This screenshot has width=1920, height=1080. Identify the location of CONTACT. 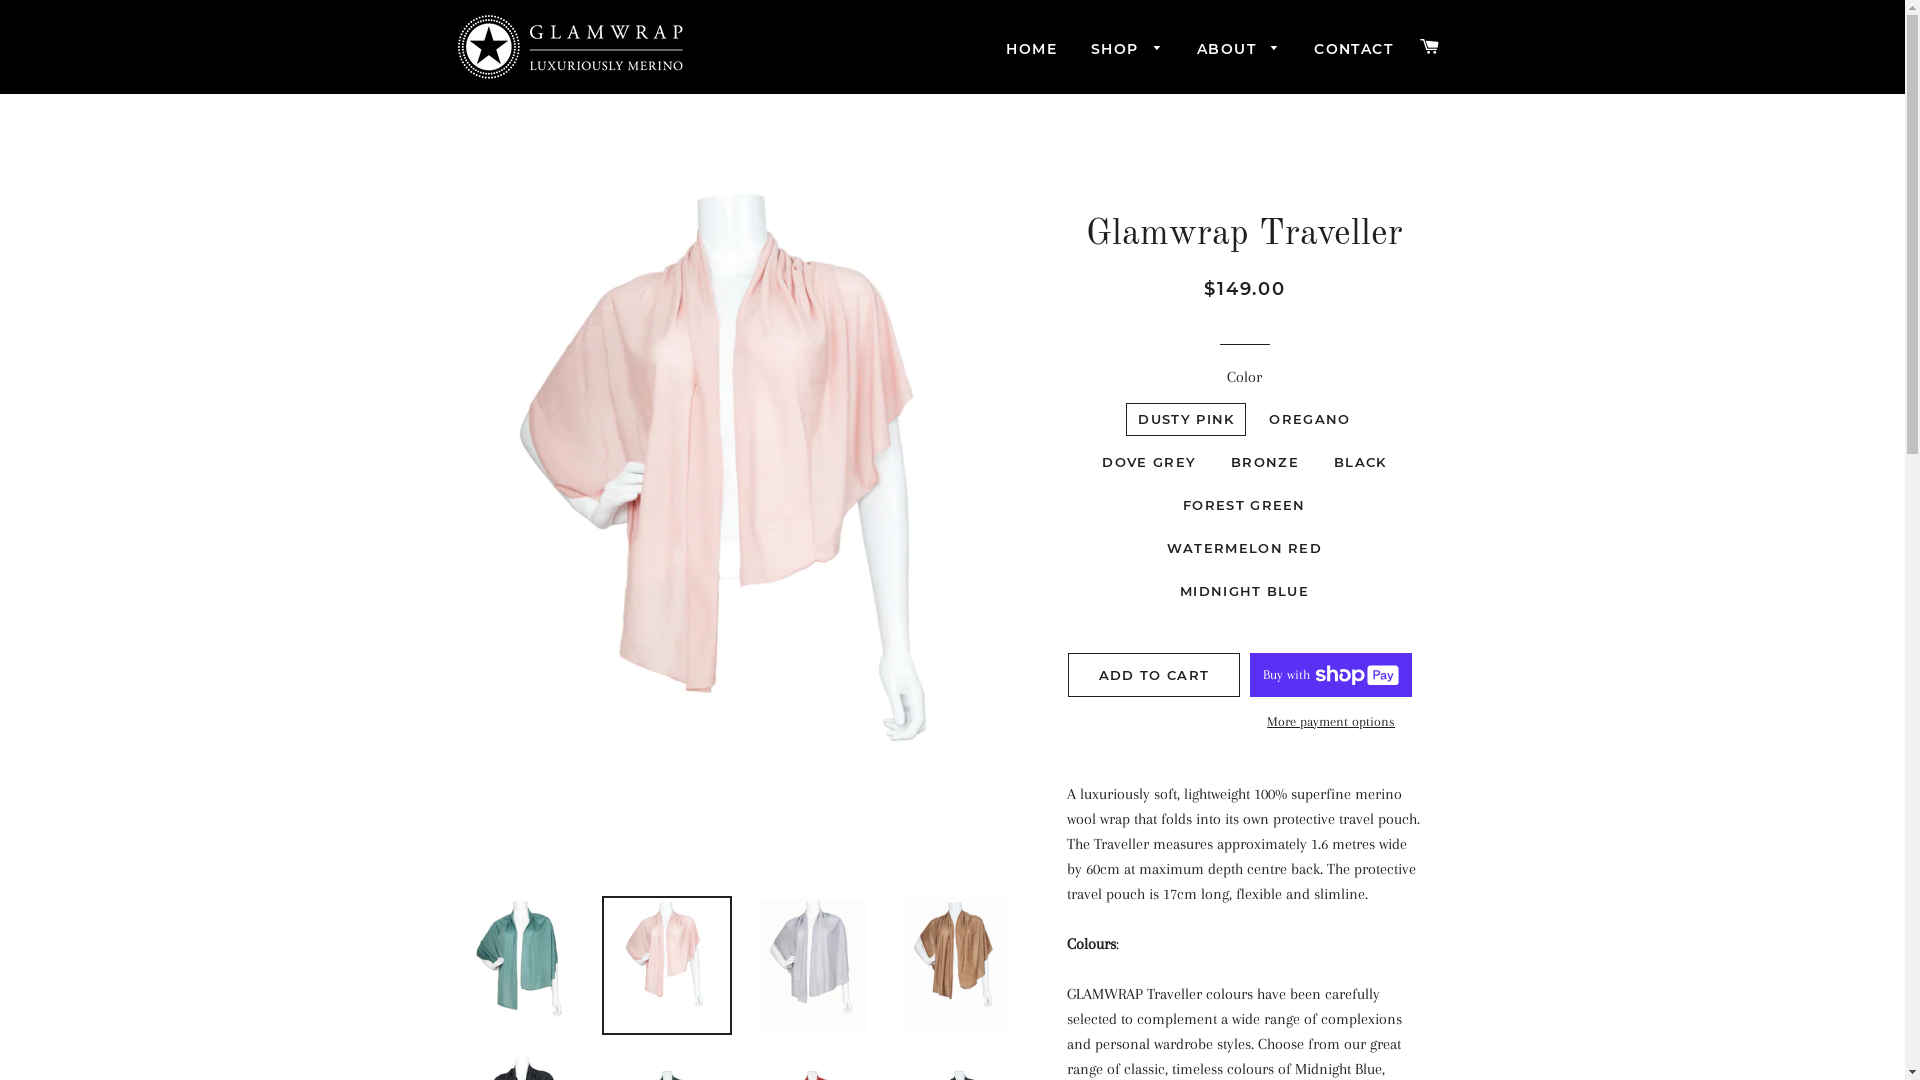
(1354, 50).